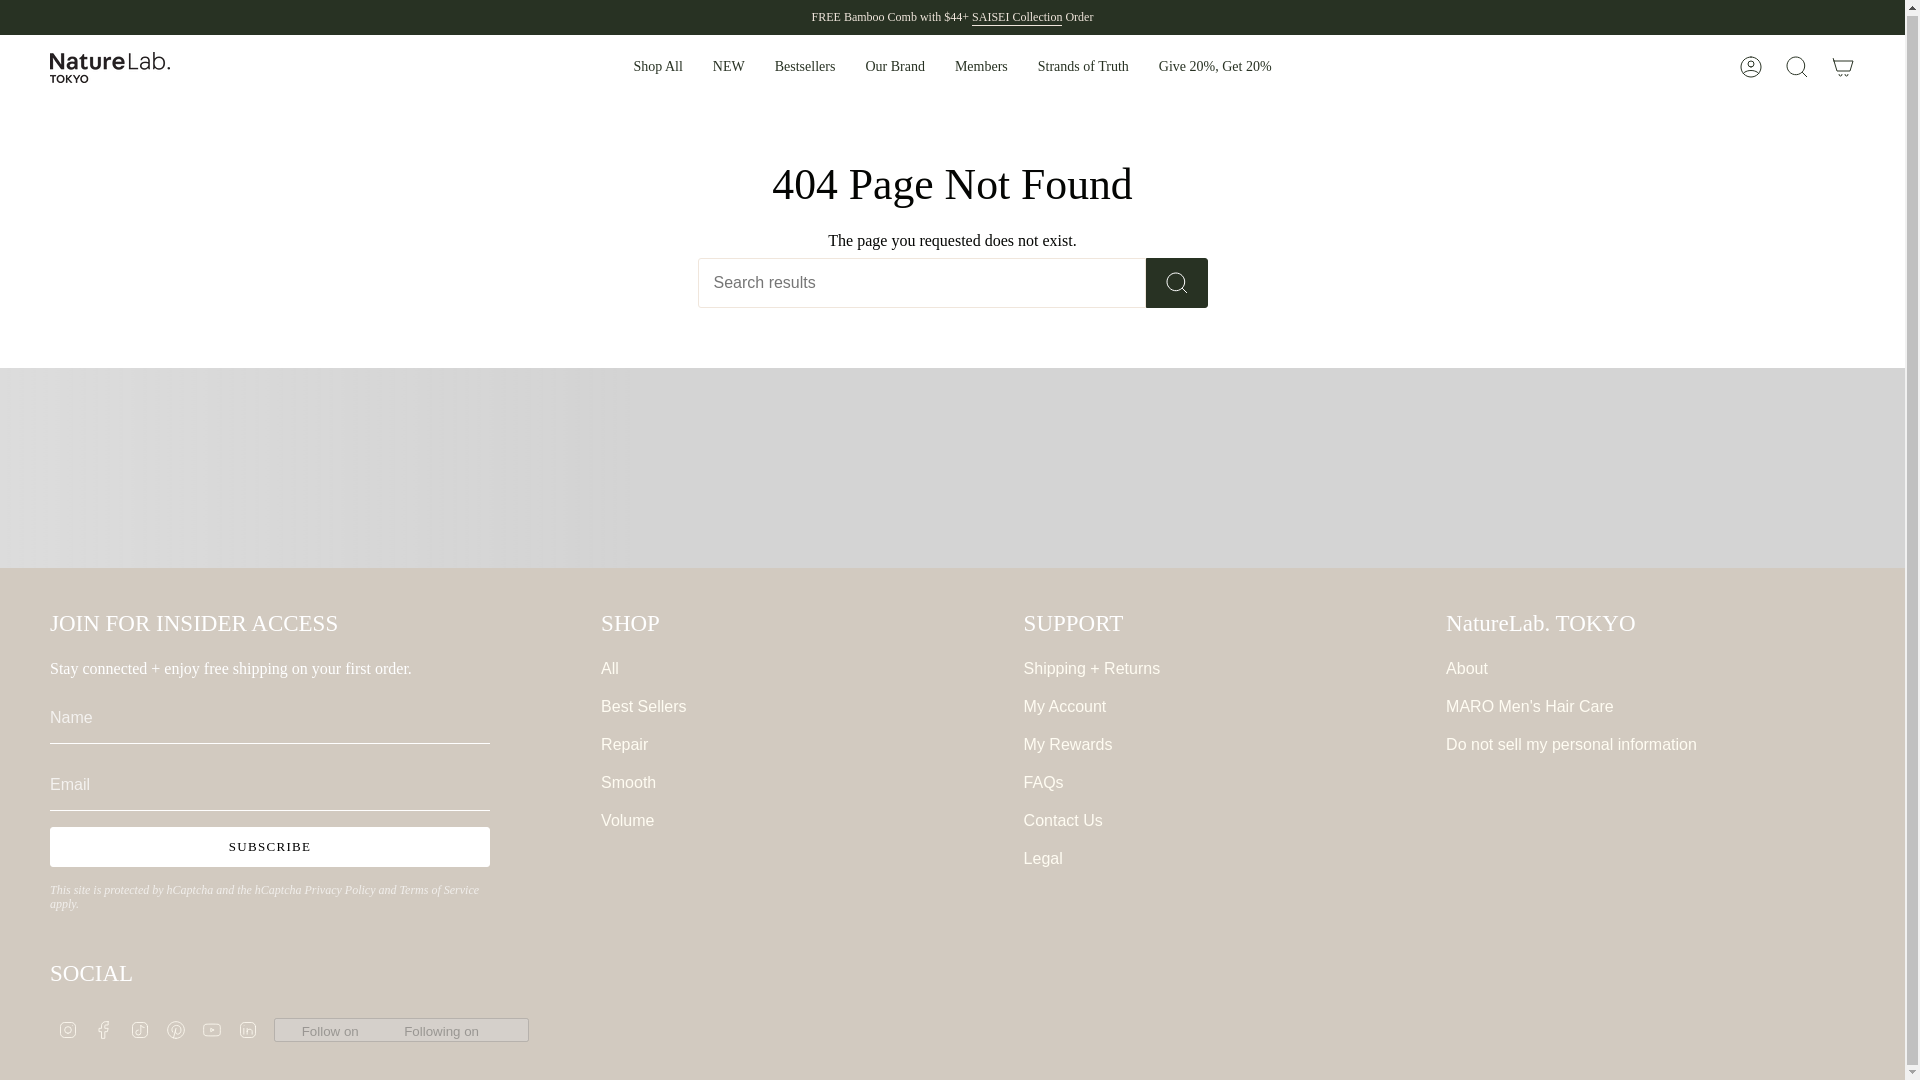 This screenshot has width=1920, height=1080. I want to click on My Account, so click(1751, 66).